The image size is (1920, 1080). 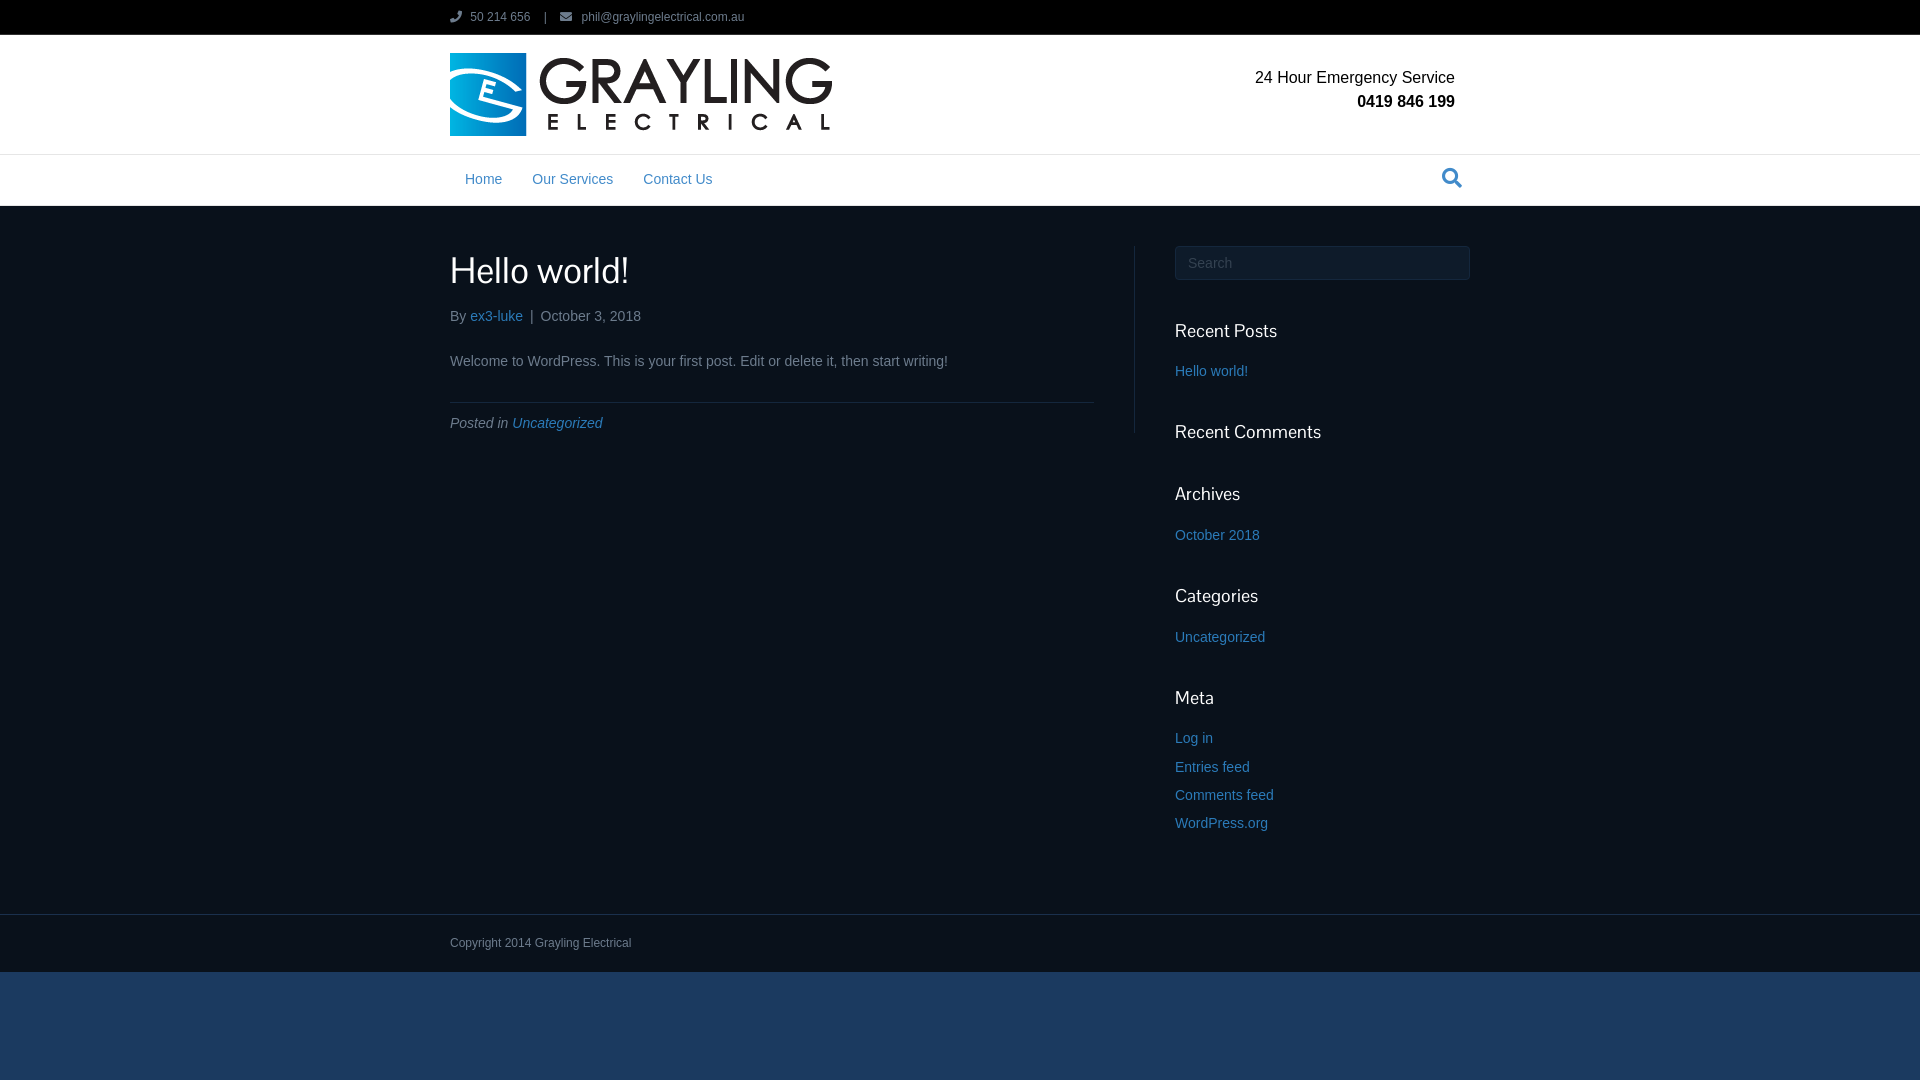 What do you see at coordinates (1212, 766) in the screenshot?
I see `Entries feed` at bounding box center [1212, 766].